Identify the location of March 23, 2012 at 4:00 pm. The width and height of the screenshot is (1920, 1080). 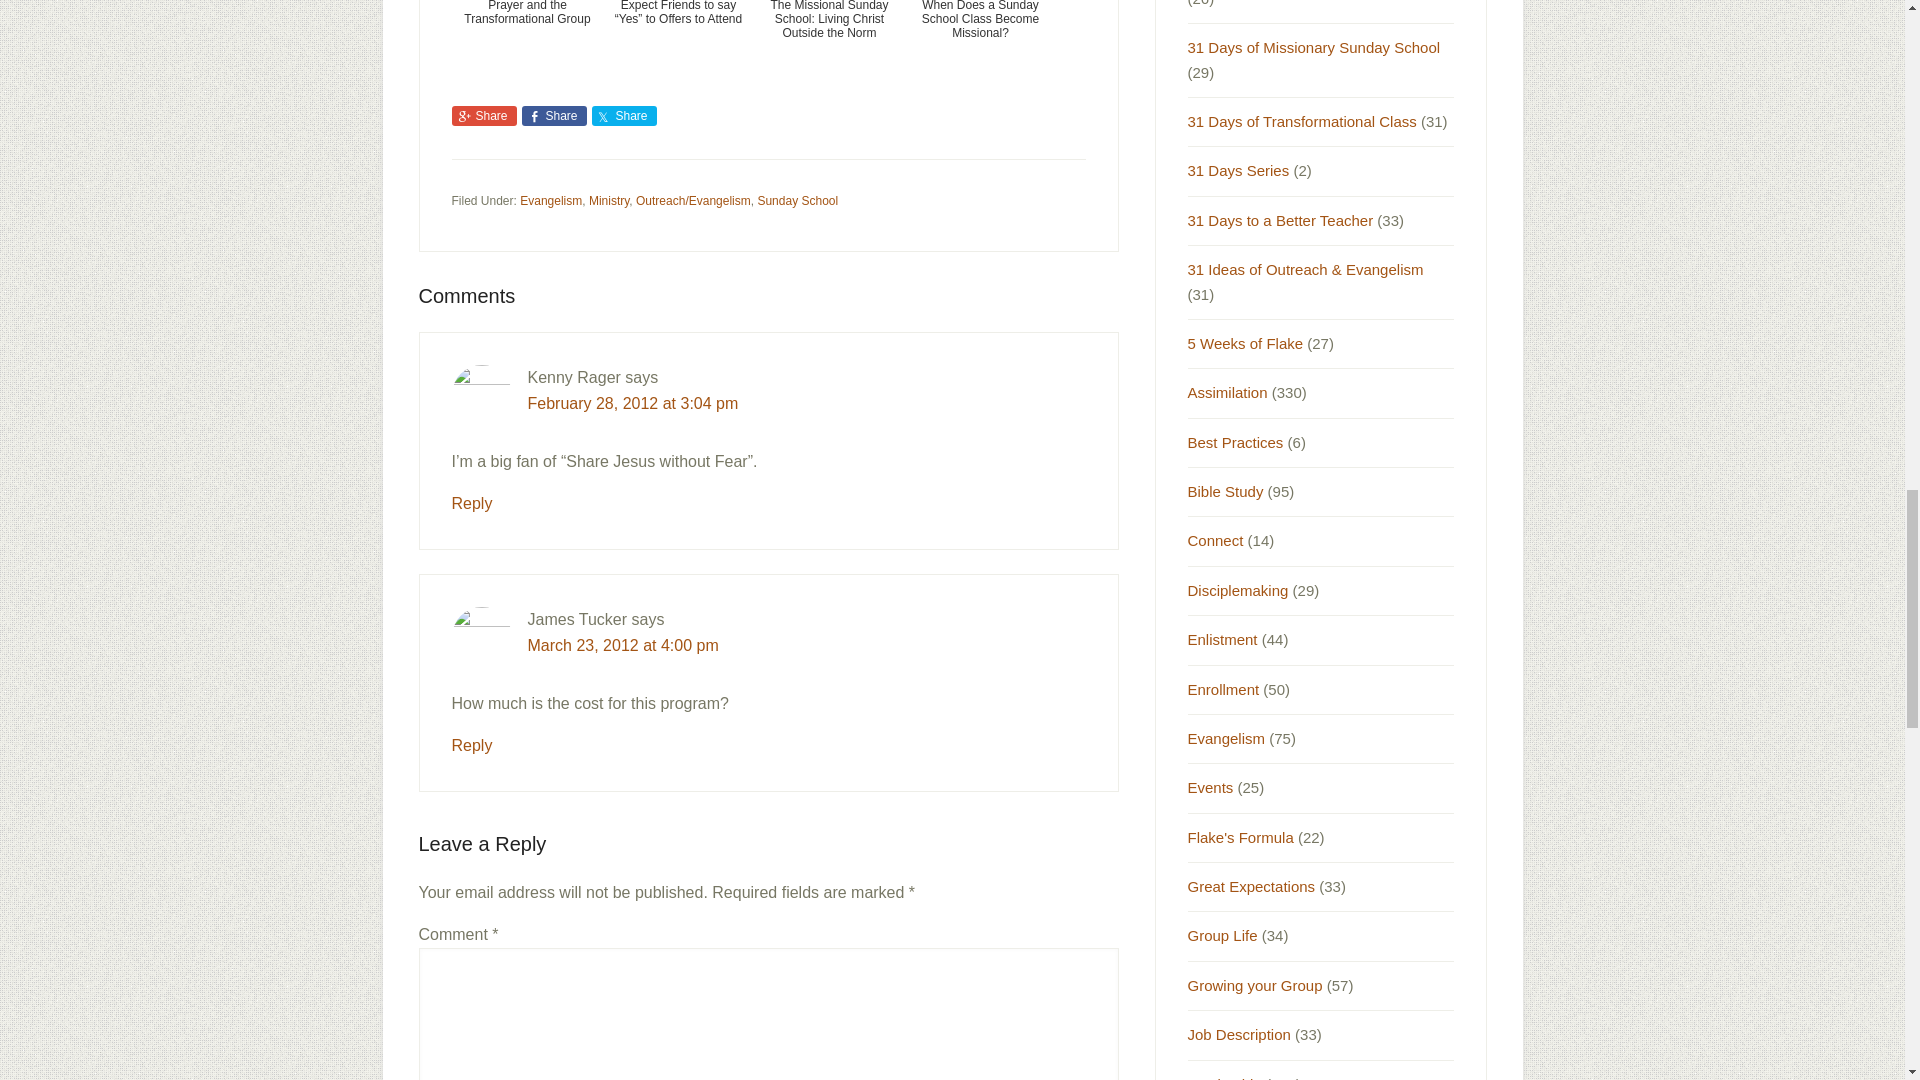
(623, 646).